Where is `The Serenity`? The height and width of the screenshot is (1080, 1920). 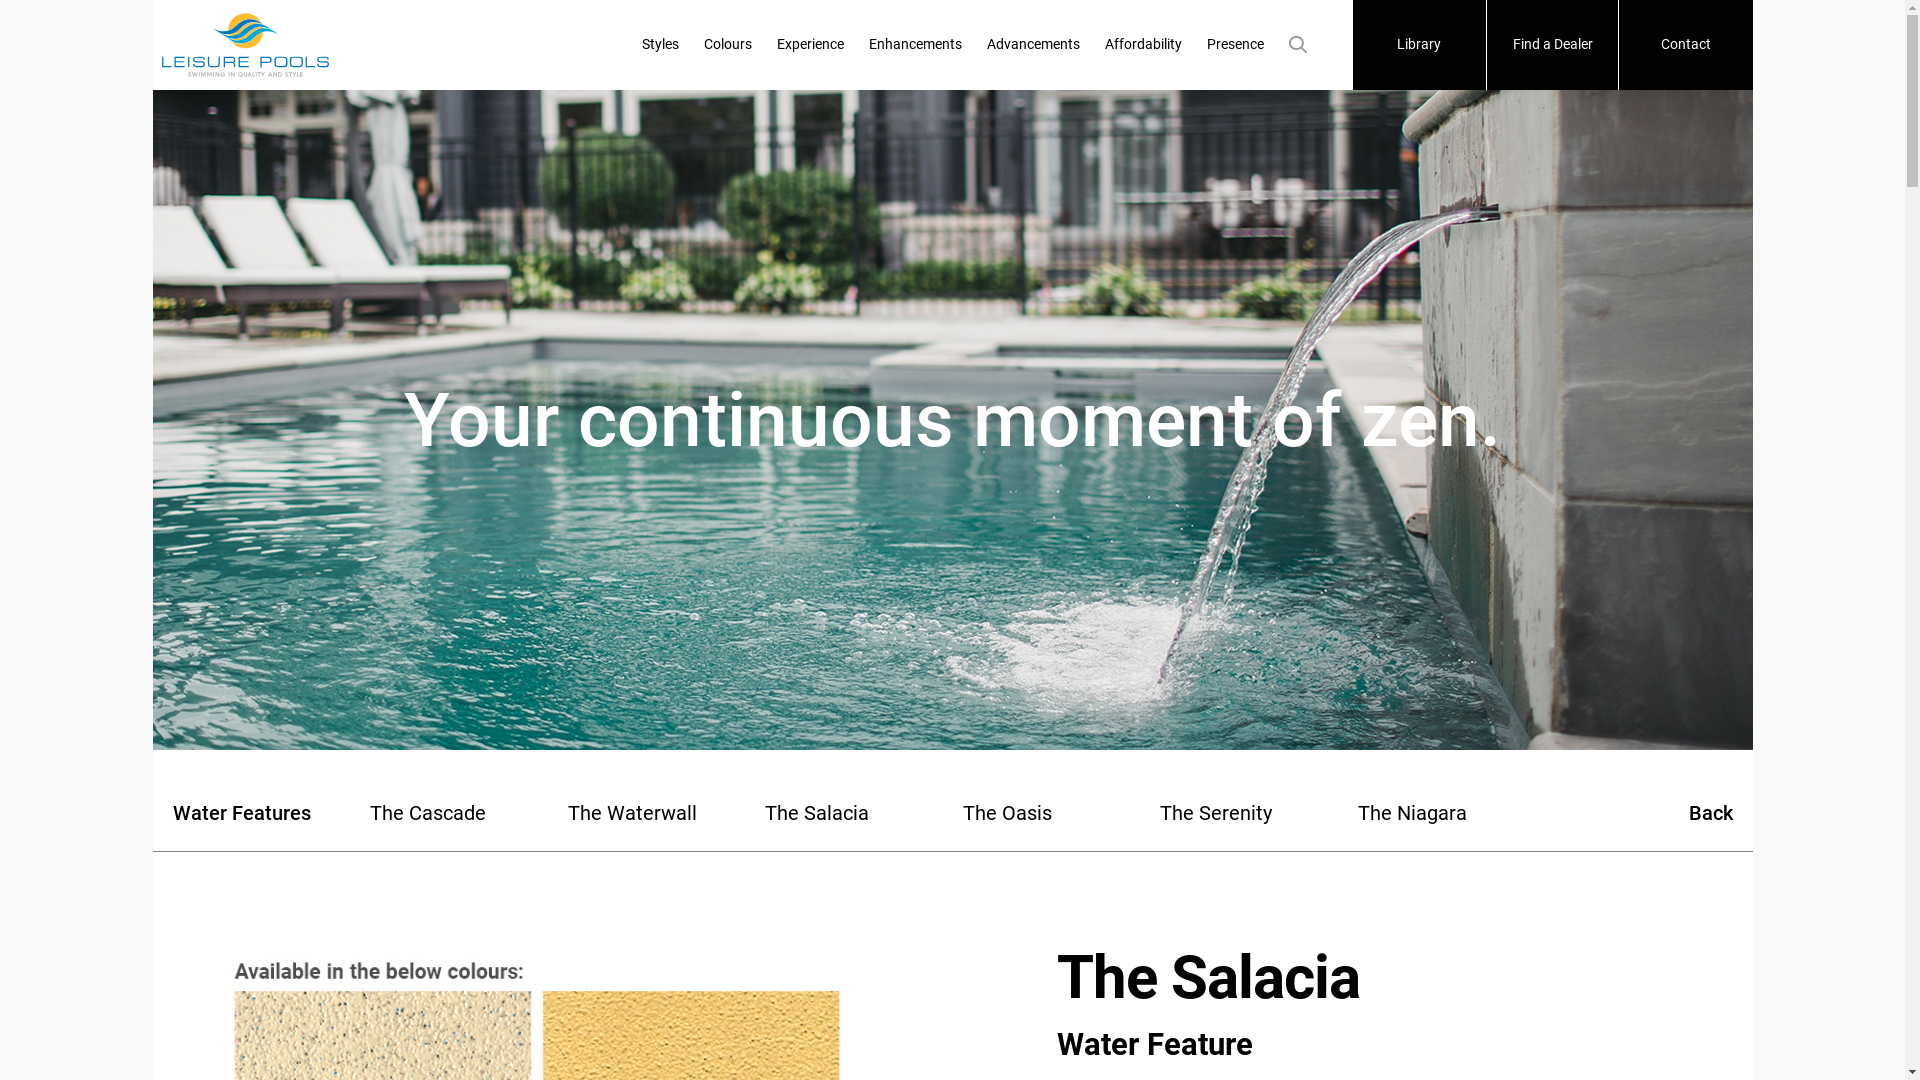 The Serenity is located at coordinates (1249, 813).